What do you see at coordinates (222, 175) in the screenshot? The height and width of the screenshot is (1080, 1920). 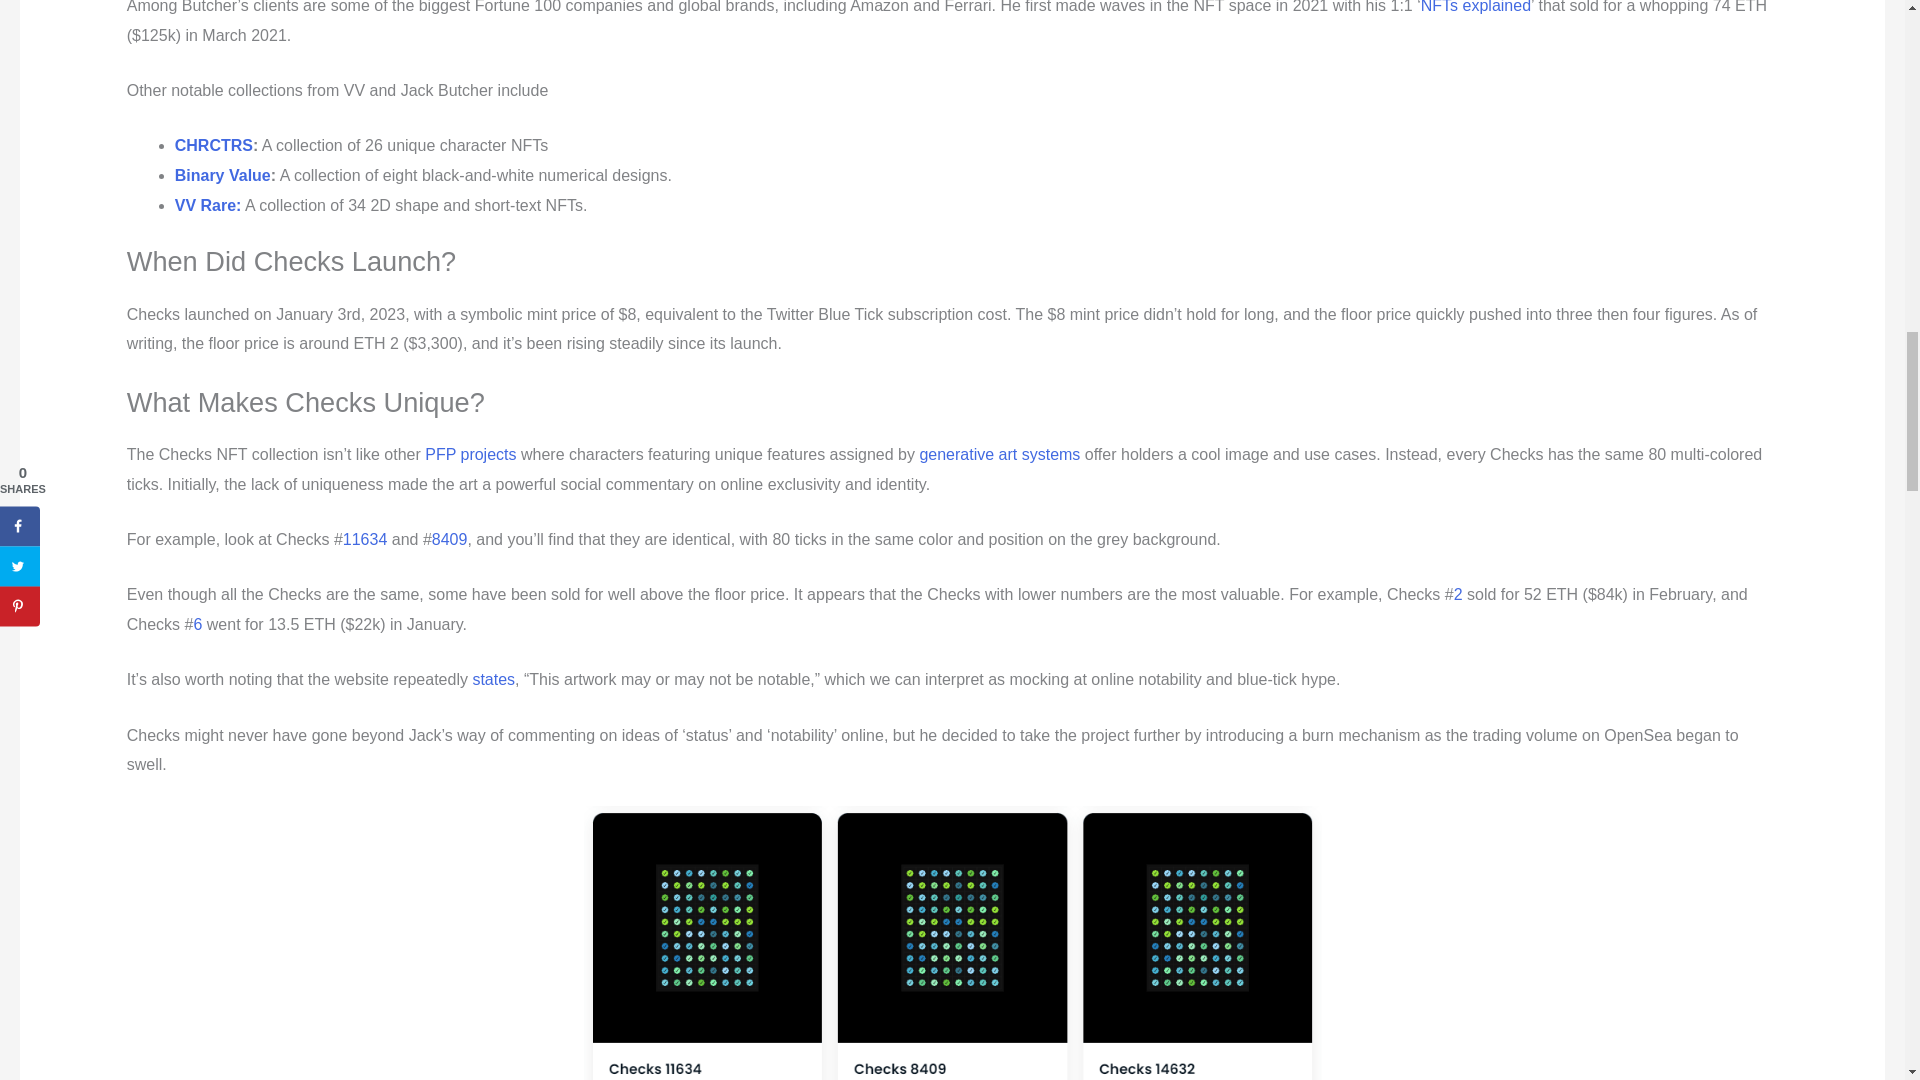 I see `Binary Value` at bounding box center [222, 175].